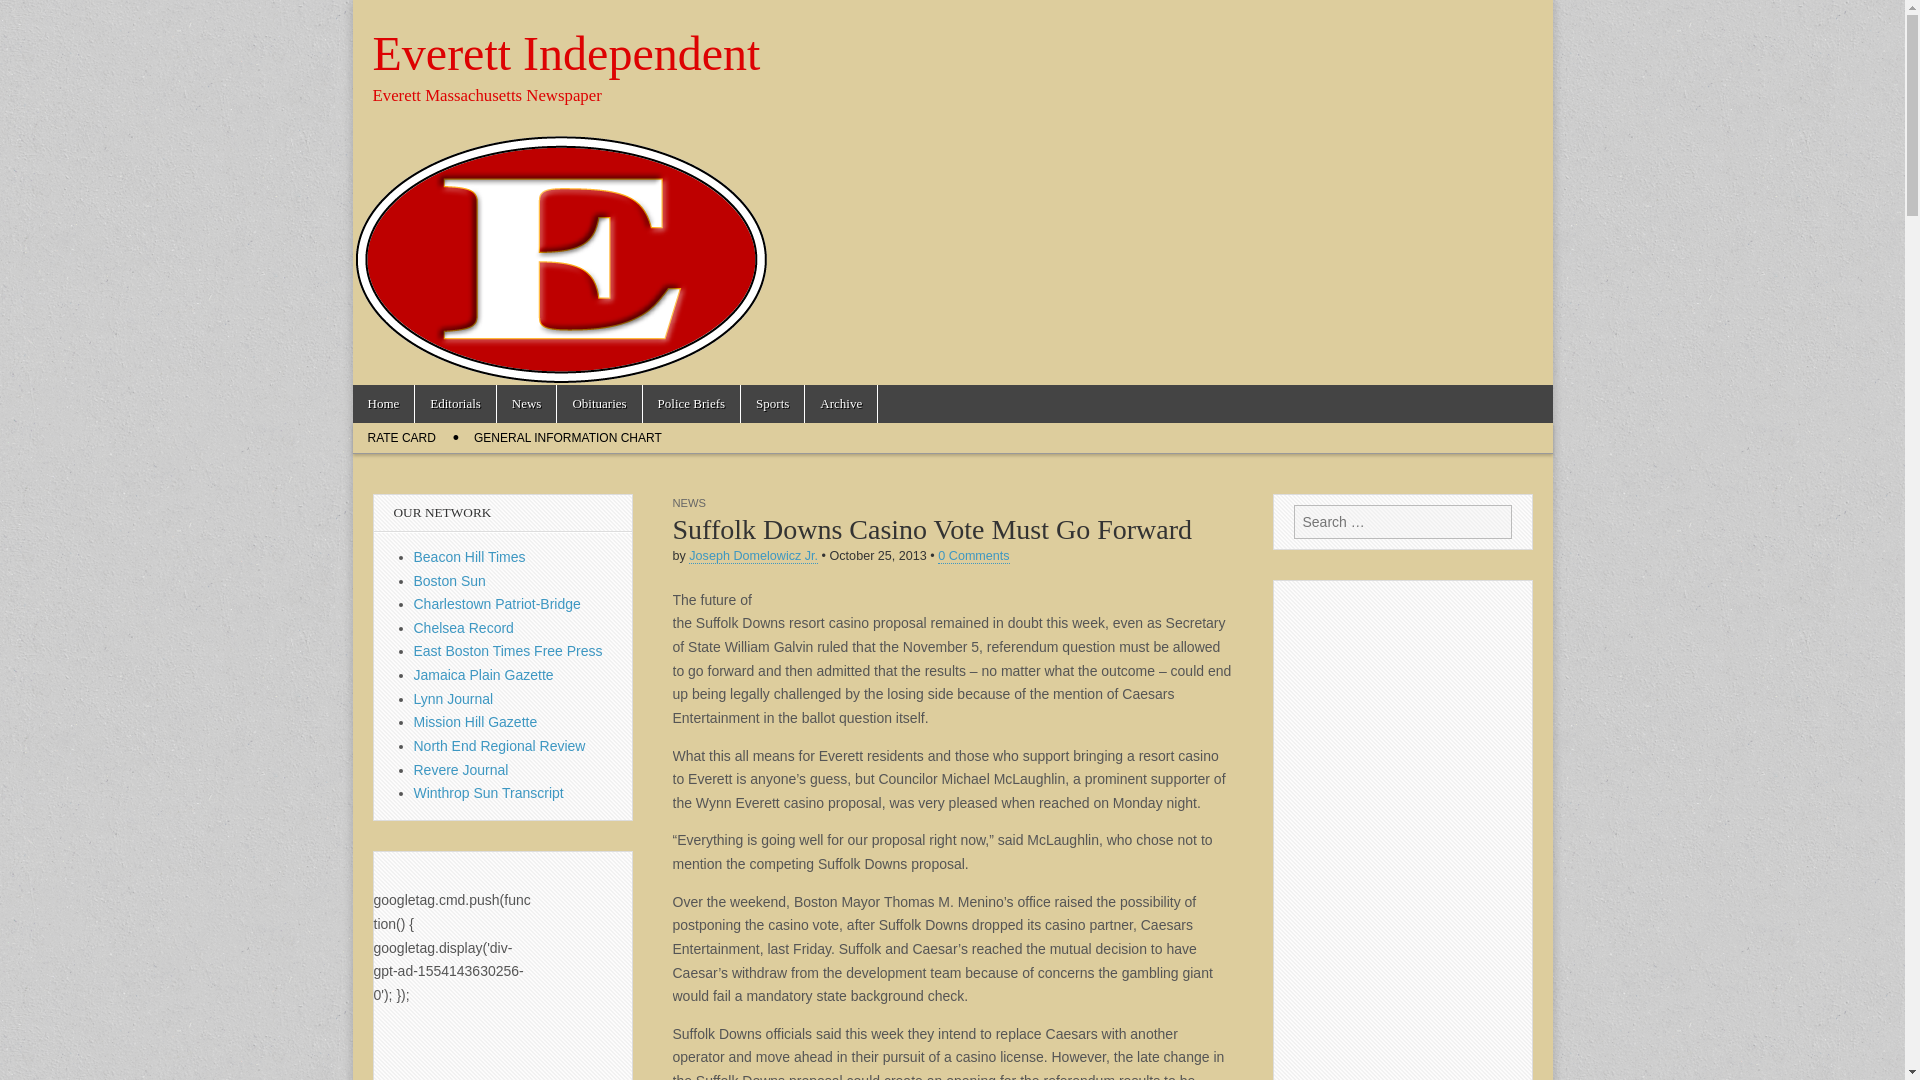  What do you see at coordinates (840, 404) in the screenshot?
I see `Archive` at bounding box center [840, 404].